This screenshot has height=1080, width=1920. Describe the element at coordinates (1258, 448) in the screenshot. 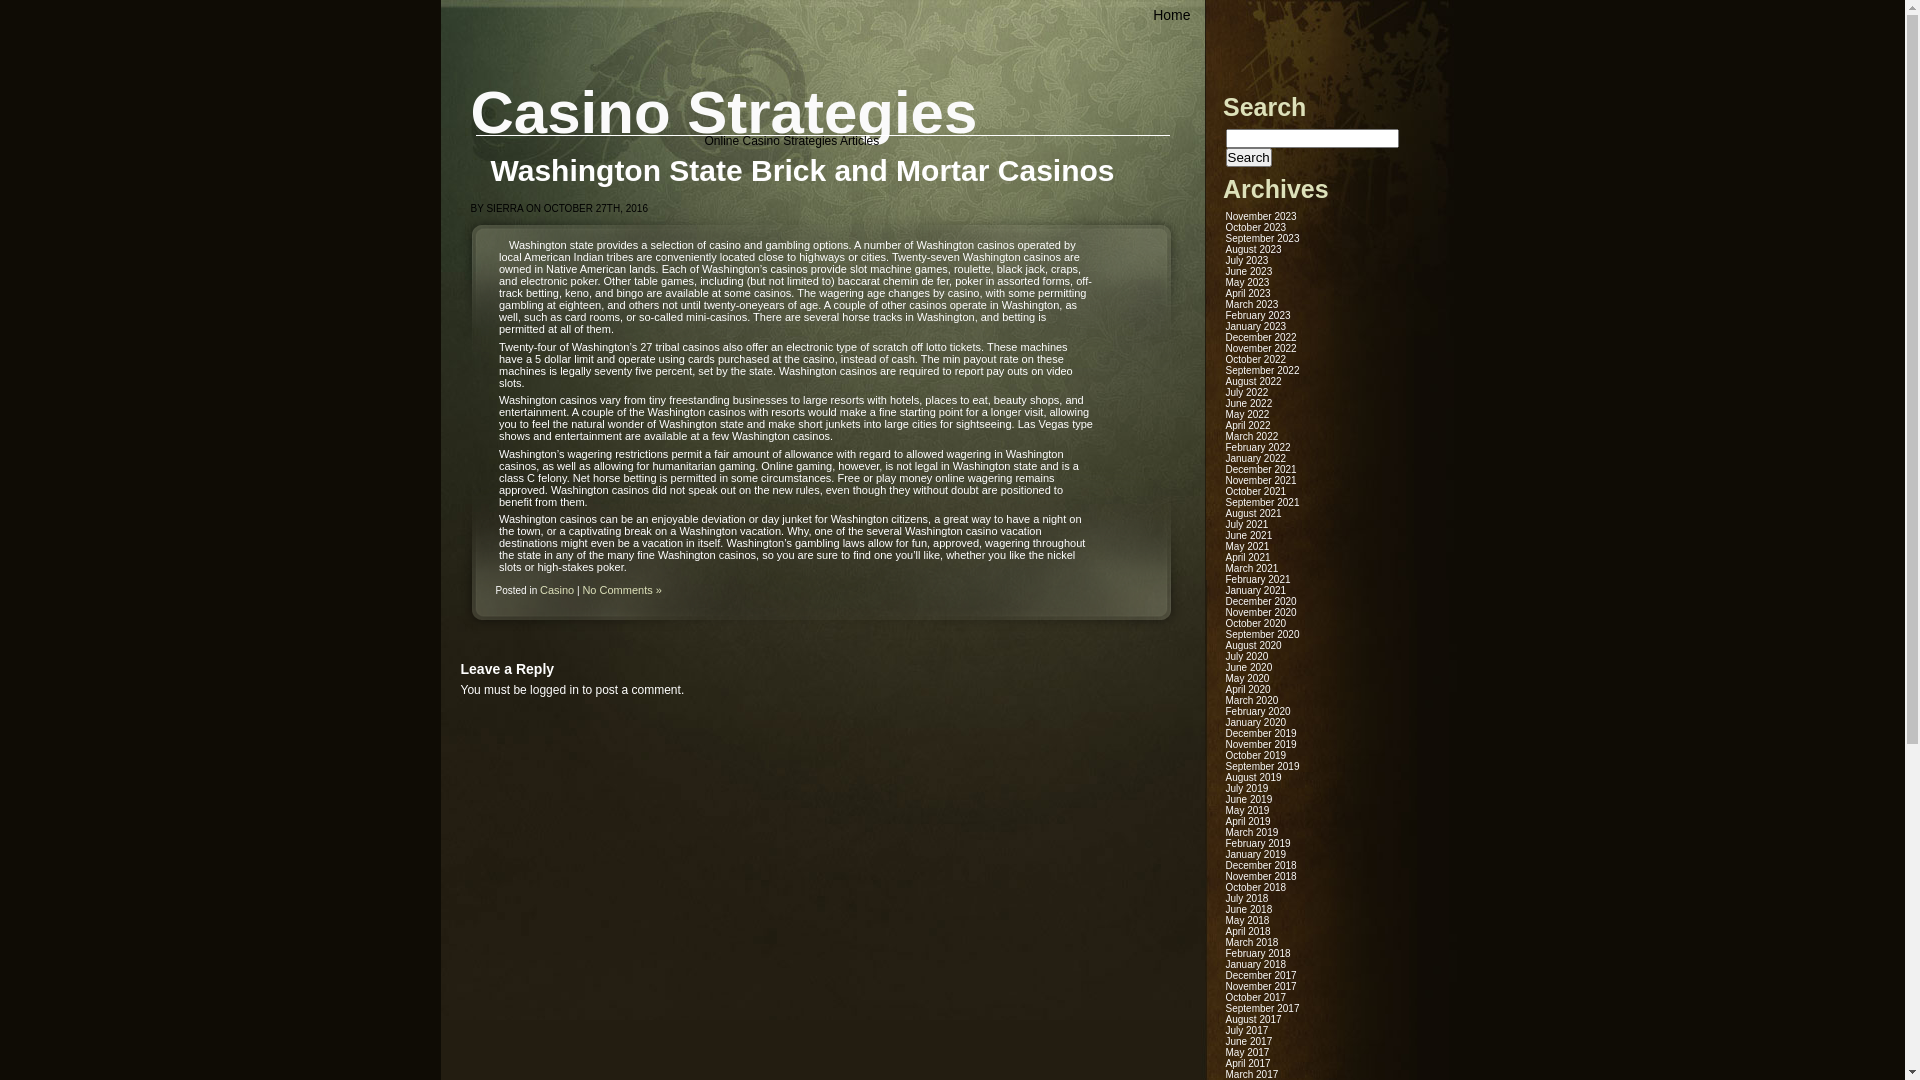

I see `February 2022` at that location.